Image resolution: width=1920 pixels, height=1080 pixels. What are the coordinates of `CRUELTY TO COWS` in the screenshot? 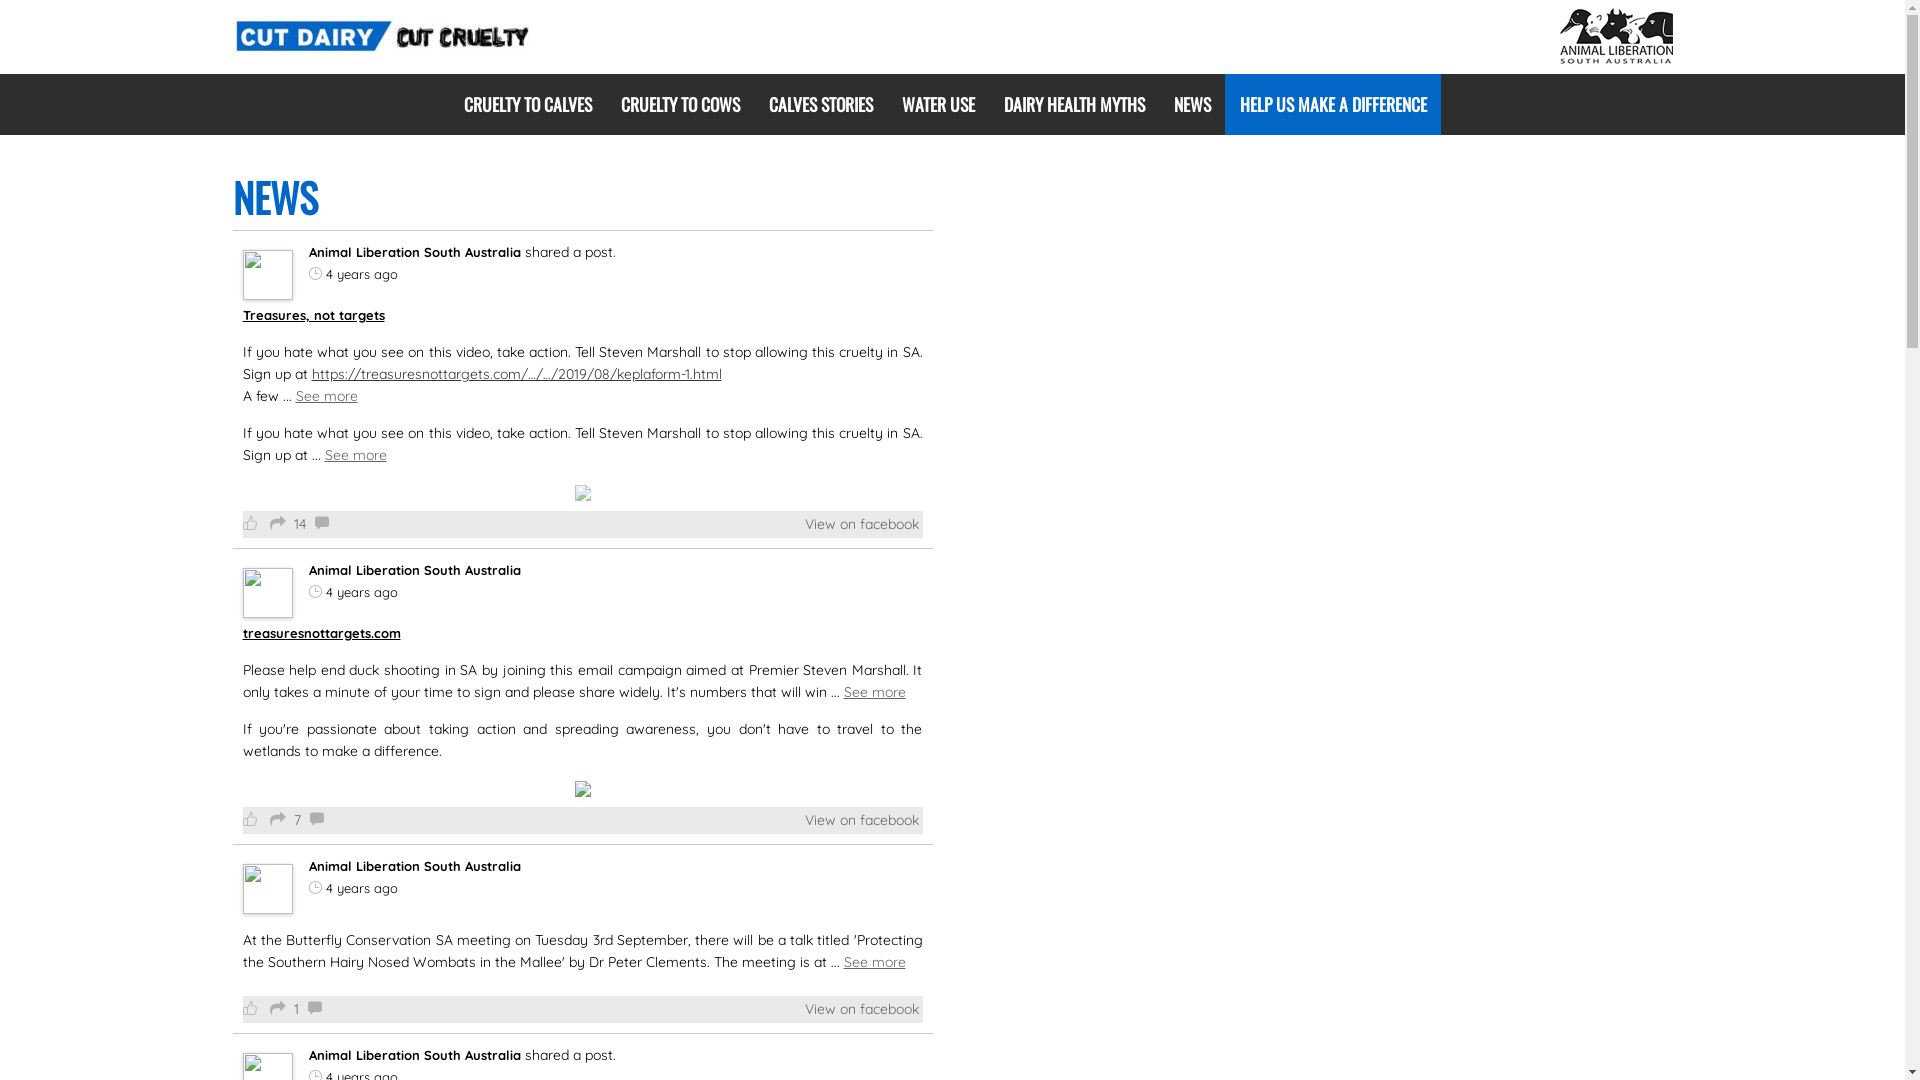 It's located at (680, 104).